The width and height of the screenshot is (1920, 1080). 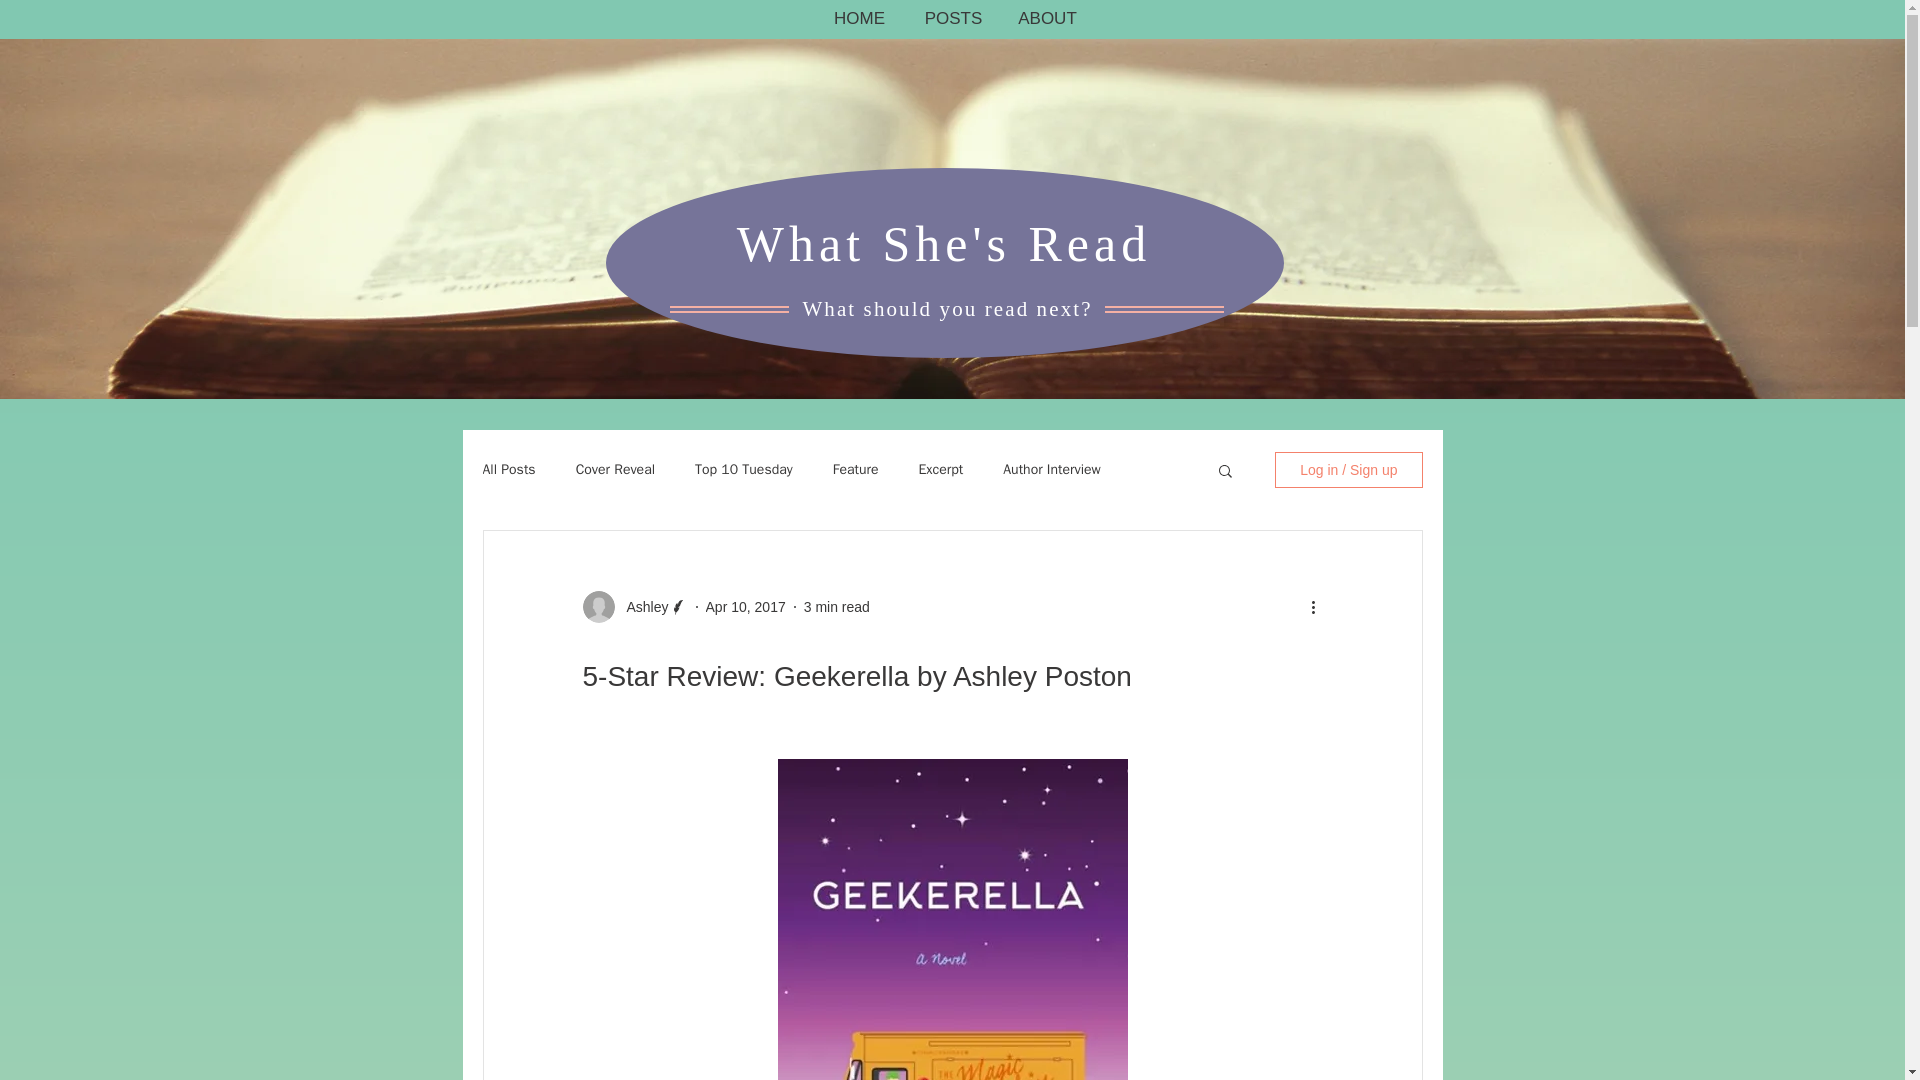 What do you see at coordinates (836, 606) in the screenshot?
I see `3 min read` at bounding box center [836, 606].